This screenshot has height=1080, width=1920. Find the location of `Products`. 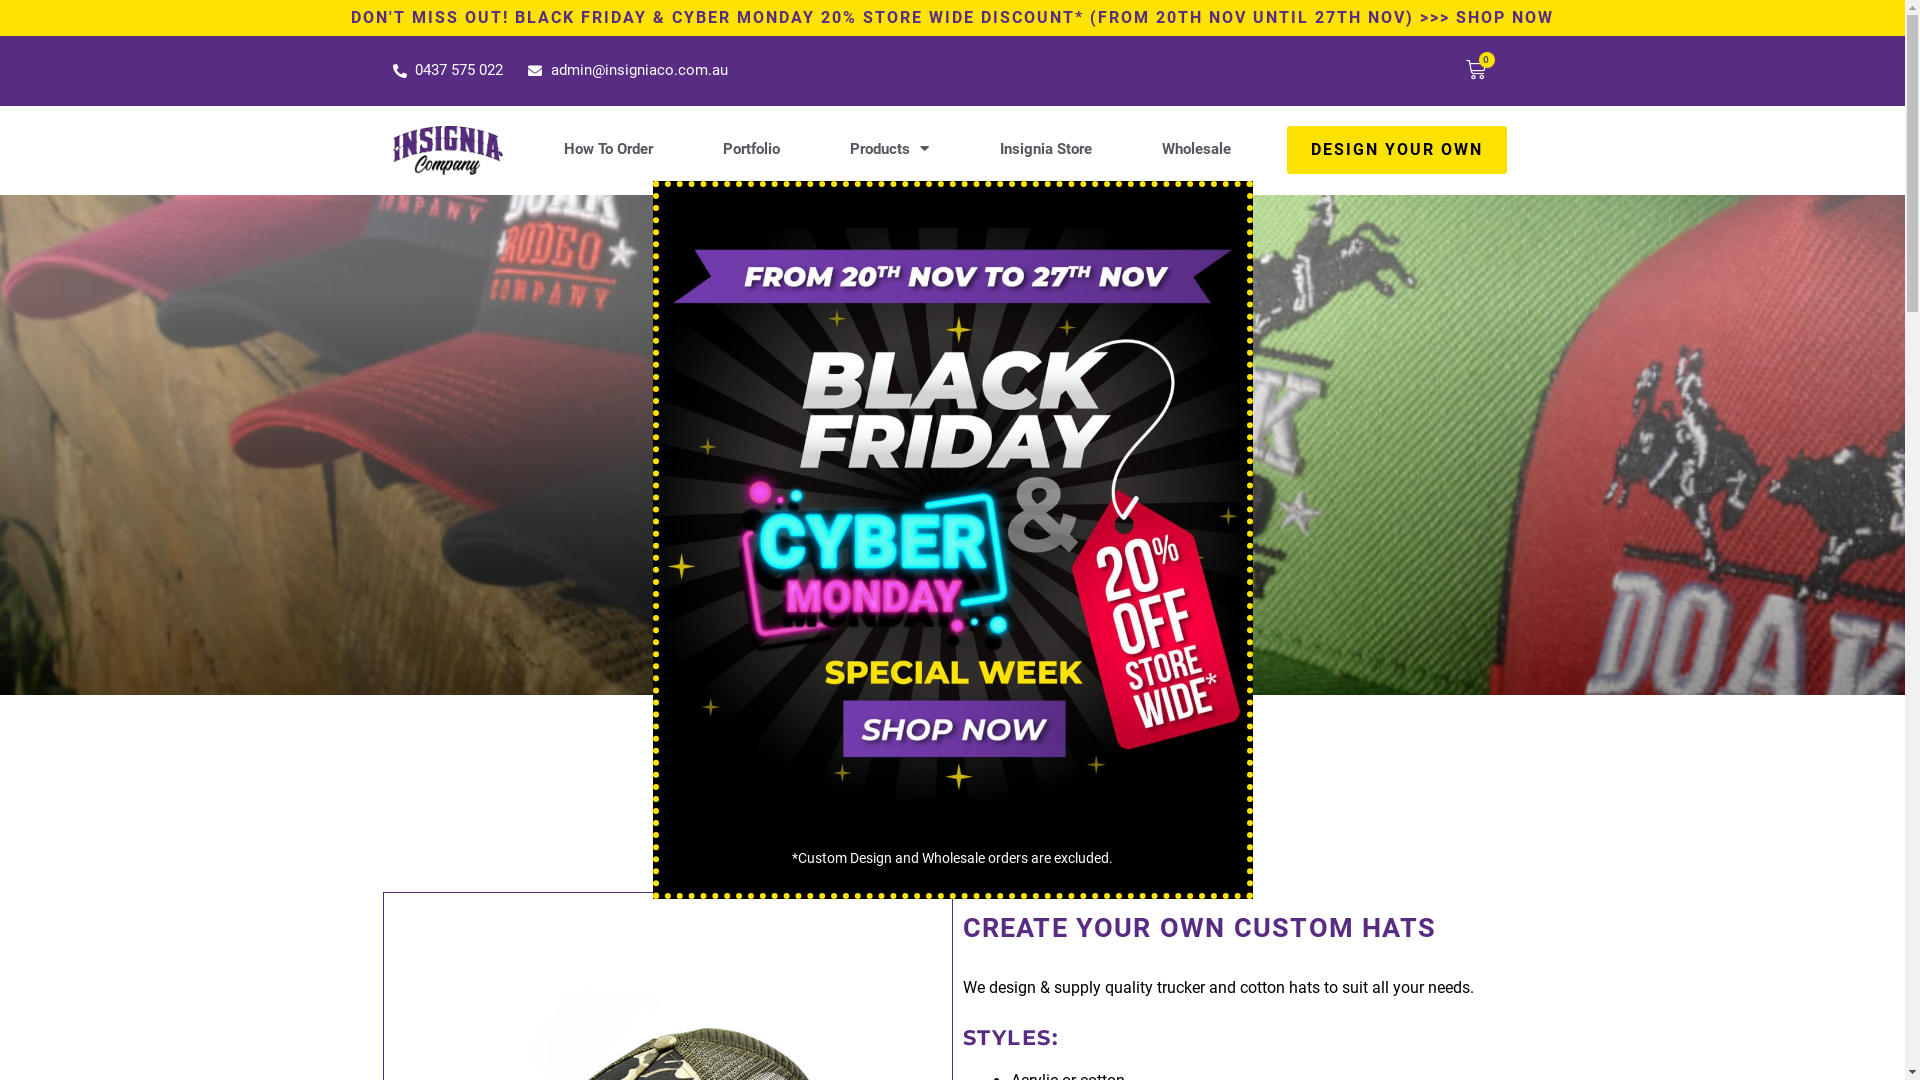

Products is located at coordinates (890, 149).